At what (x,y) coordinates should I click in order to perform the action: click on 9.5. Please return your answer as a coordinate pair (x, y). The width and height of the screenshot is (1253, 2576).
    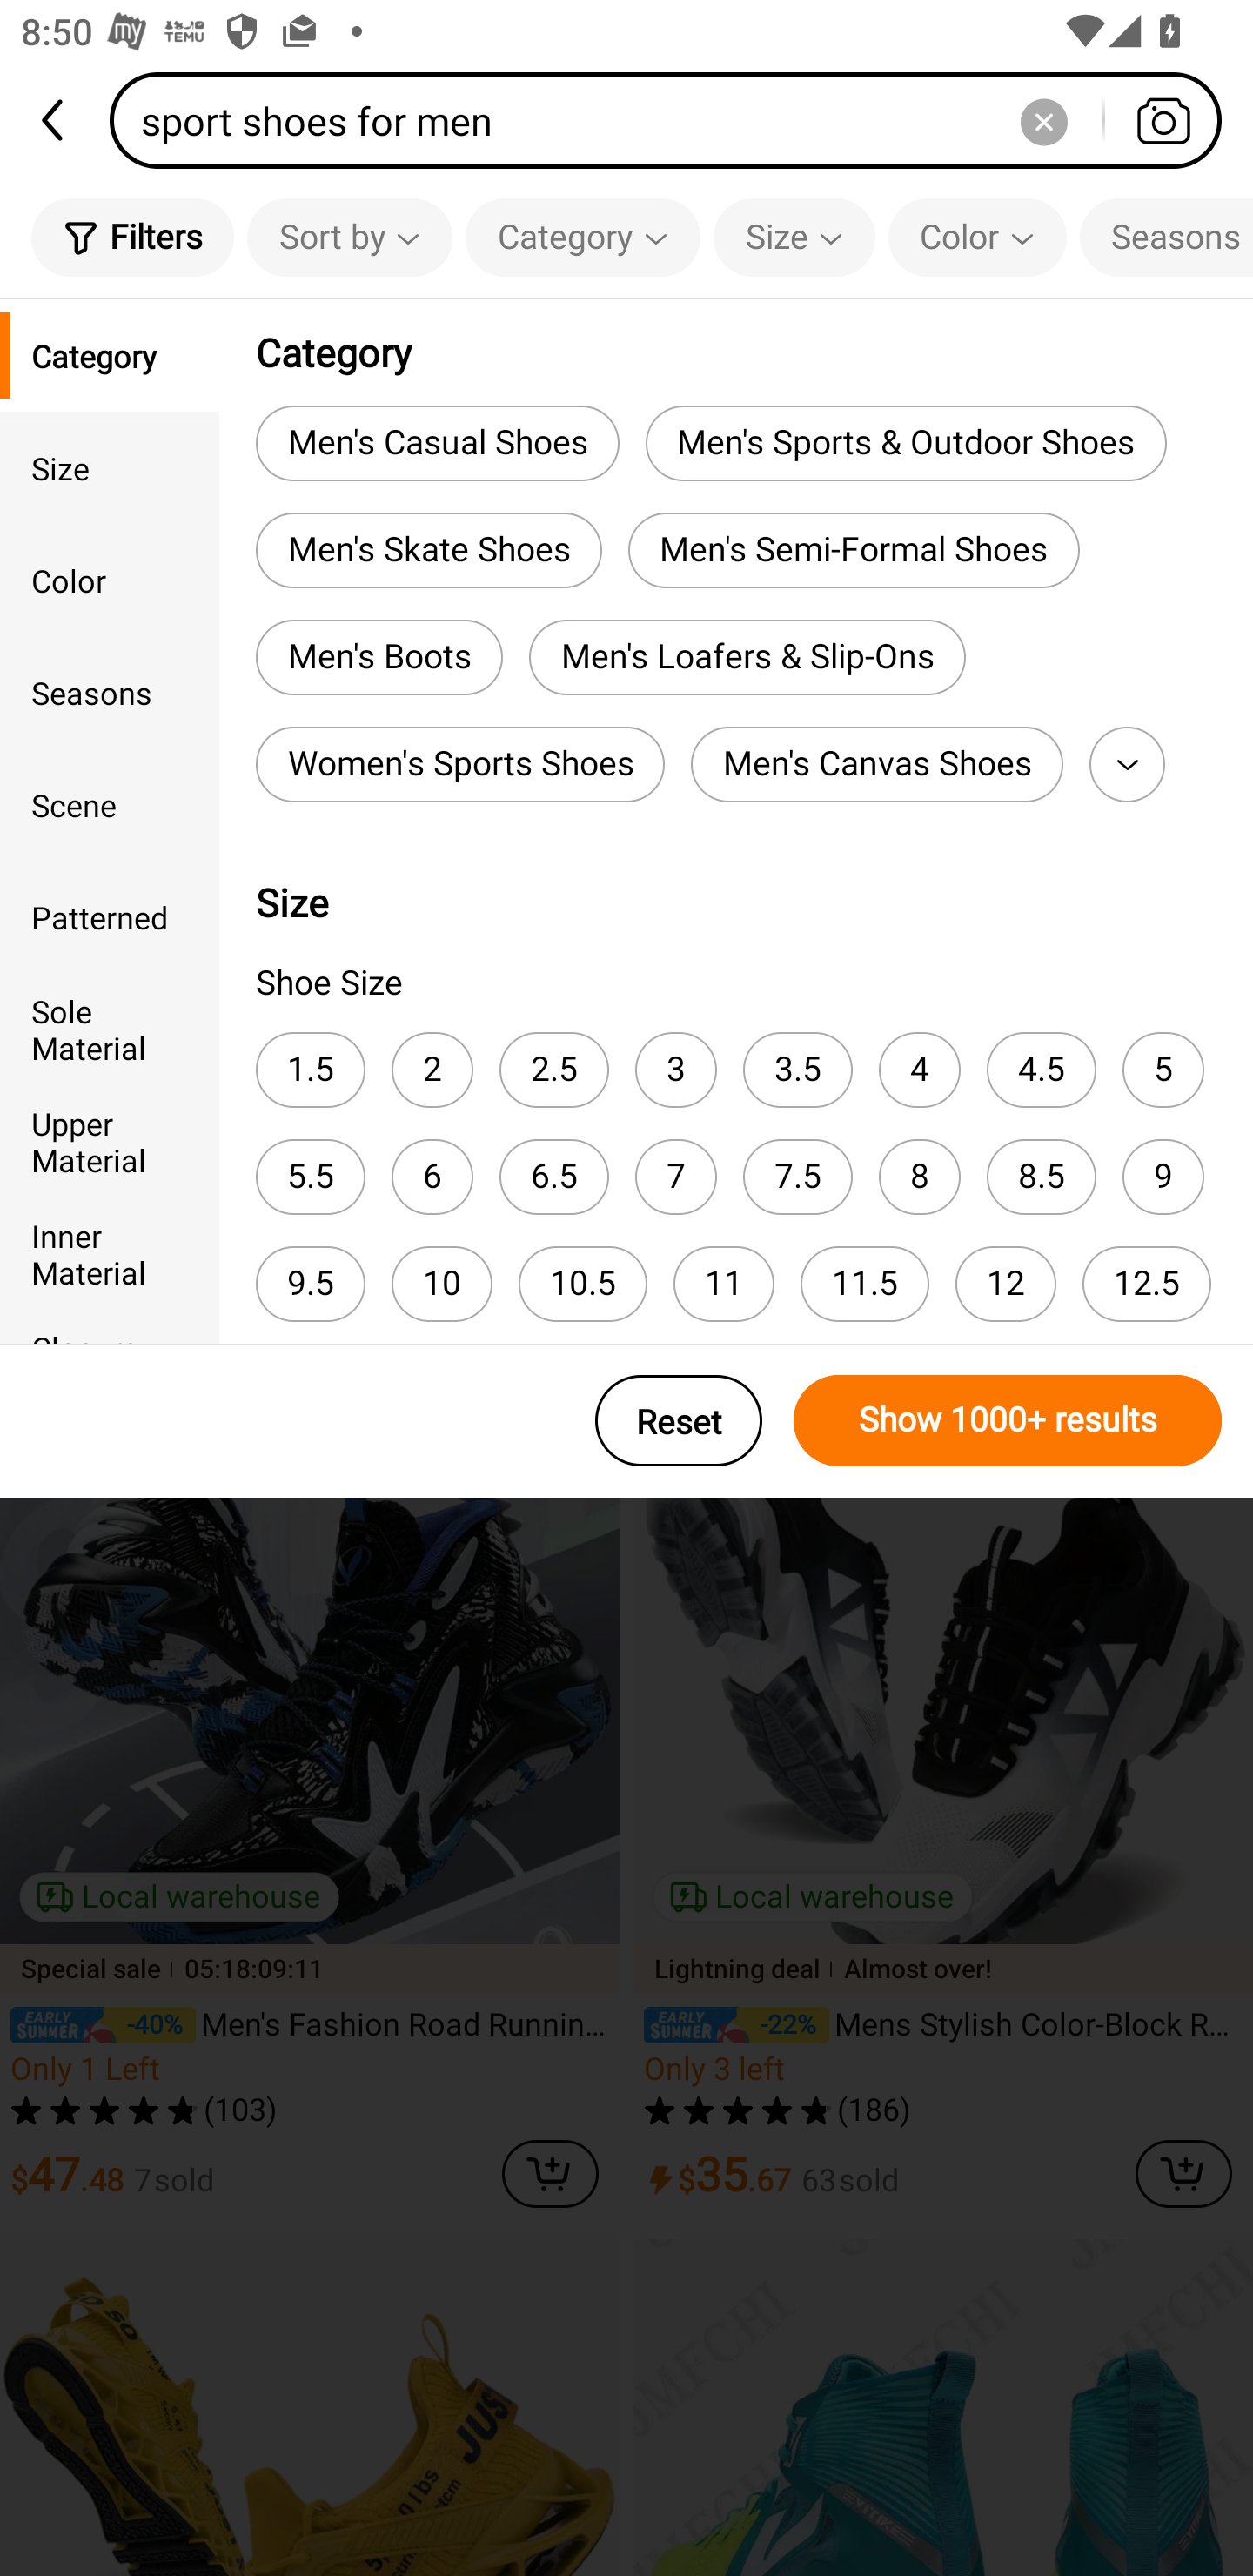
    Looking at the image, I should click on (310, 1284).